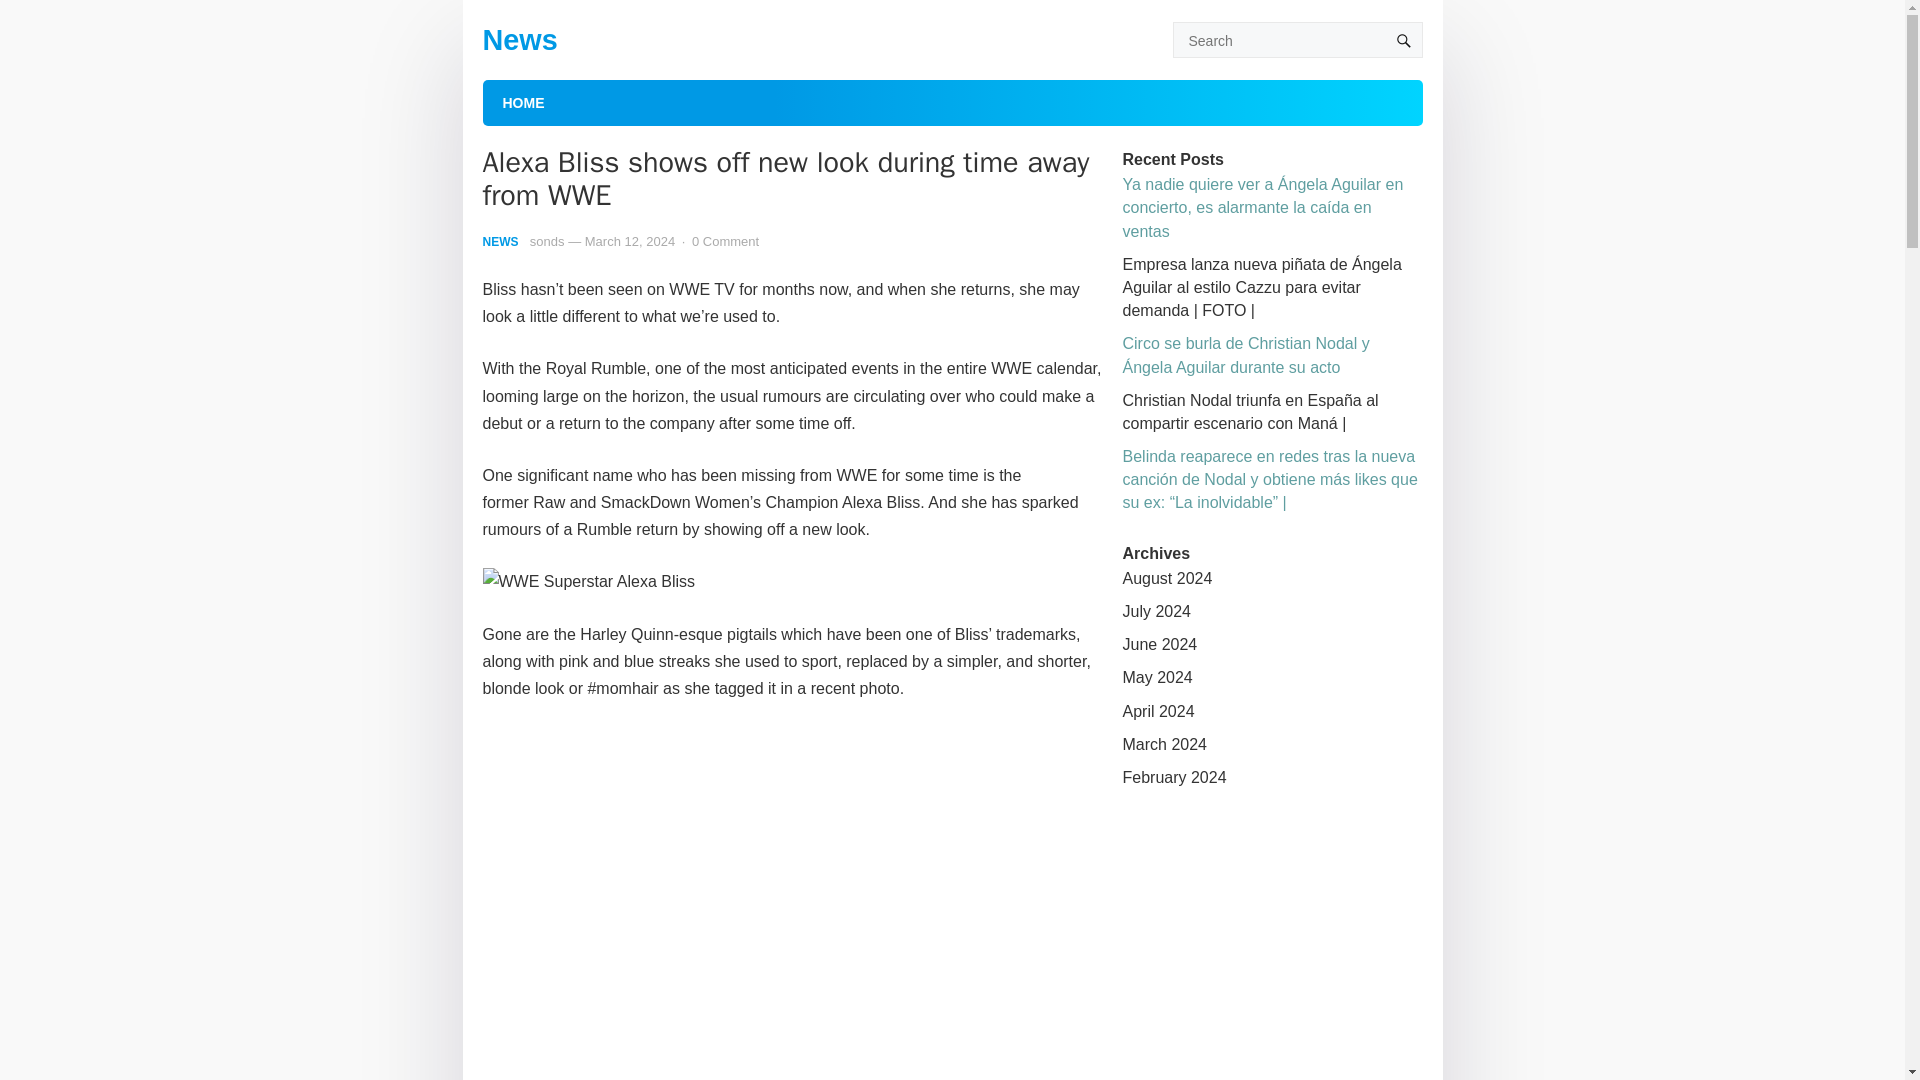  What do you see at coordinates (522, 102) in the screenshot?
I see `HOME` at bounding box center [522, 102].